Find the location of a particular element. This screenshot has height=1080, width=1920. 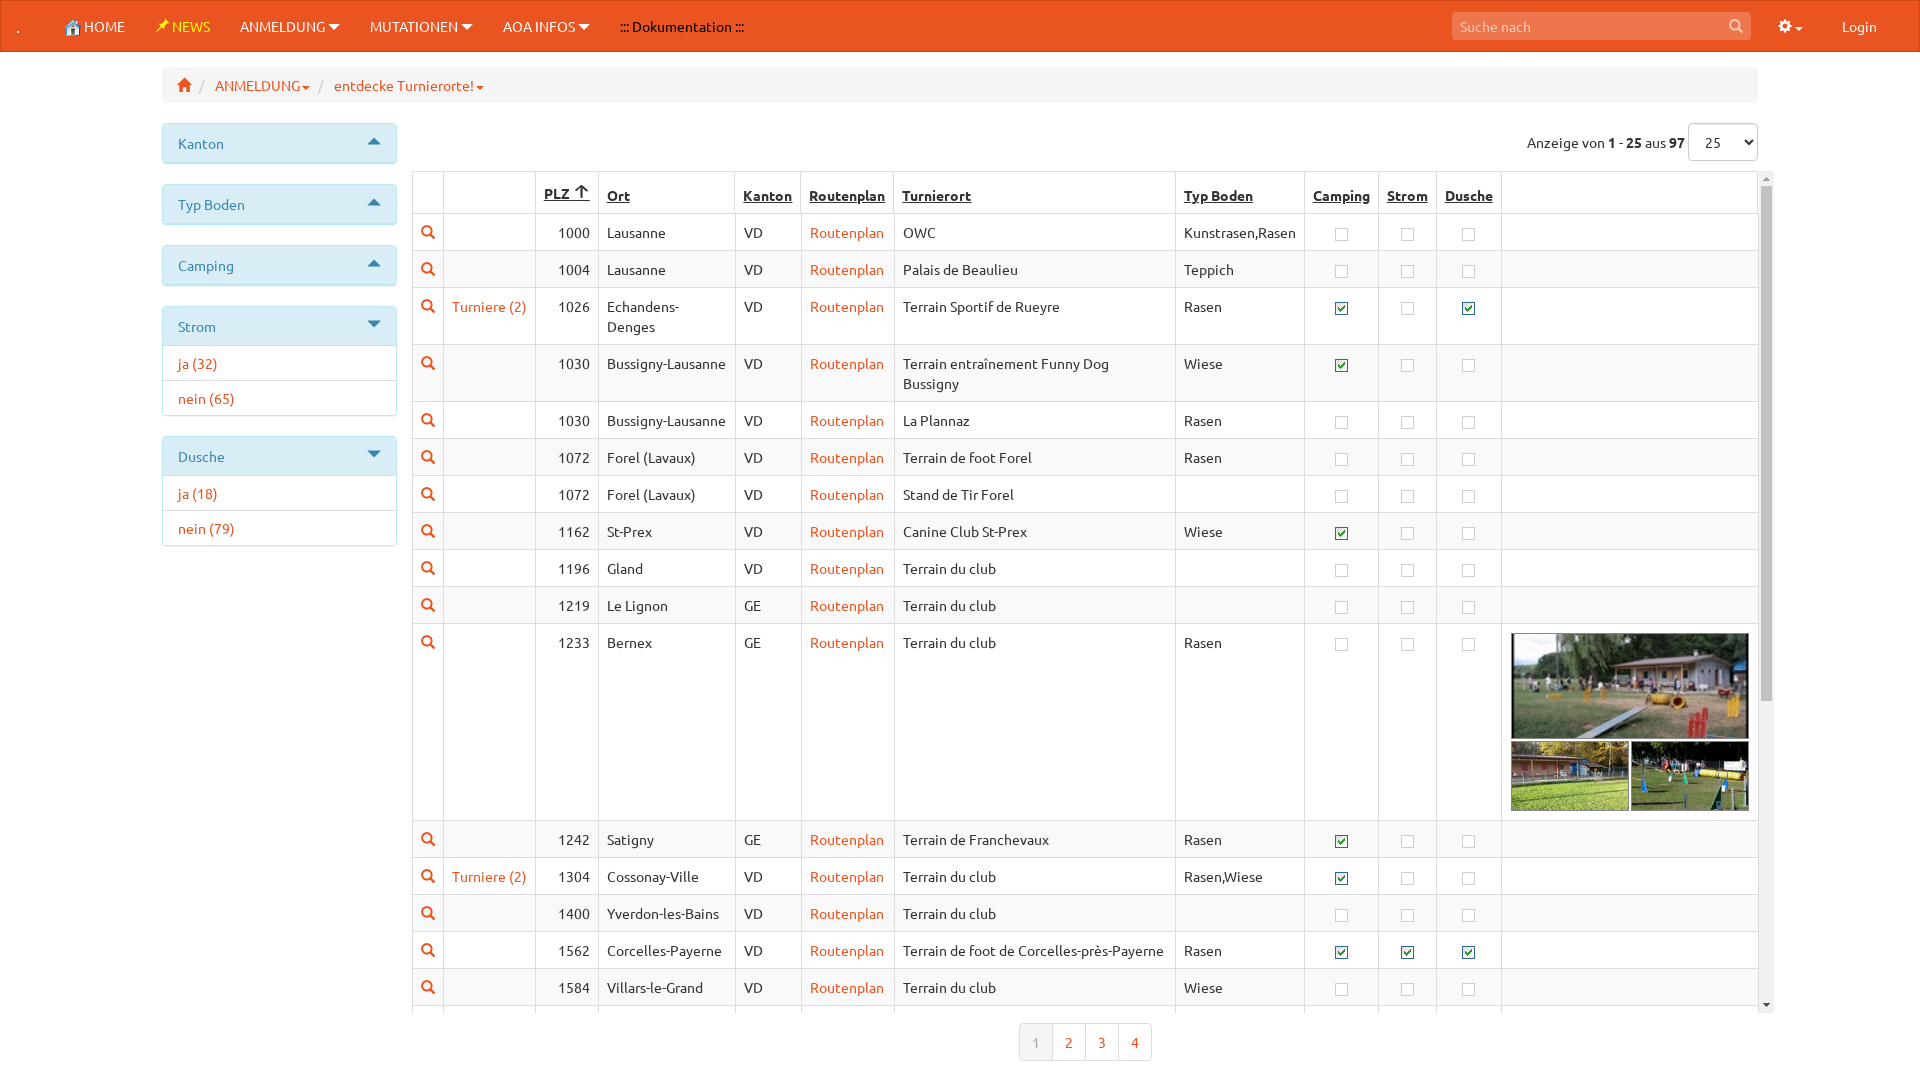

AOA INFOS is located at coordinates (546, 26).